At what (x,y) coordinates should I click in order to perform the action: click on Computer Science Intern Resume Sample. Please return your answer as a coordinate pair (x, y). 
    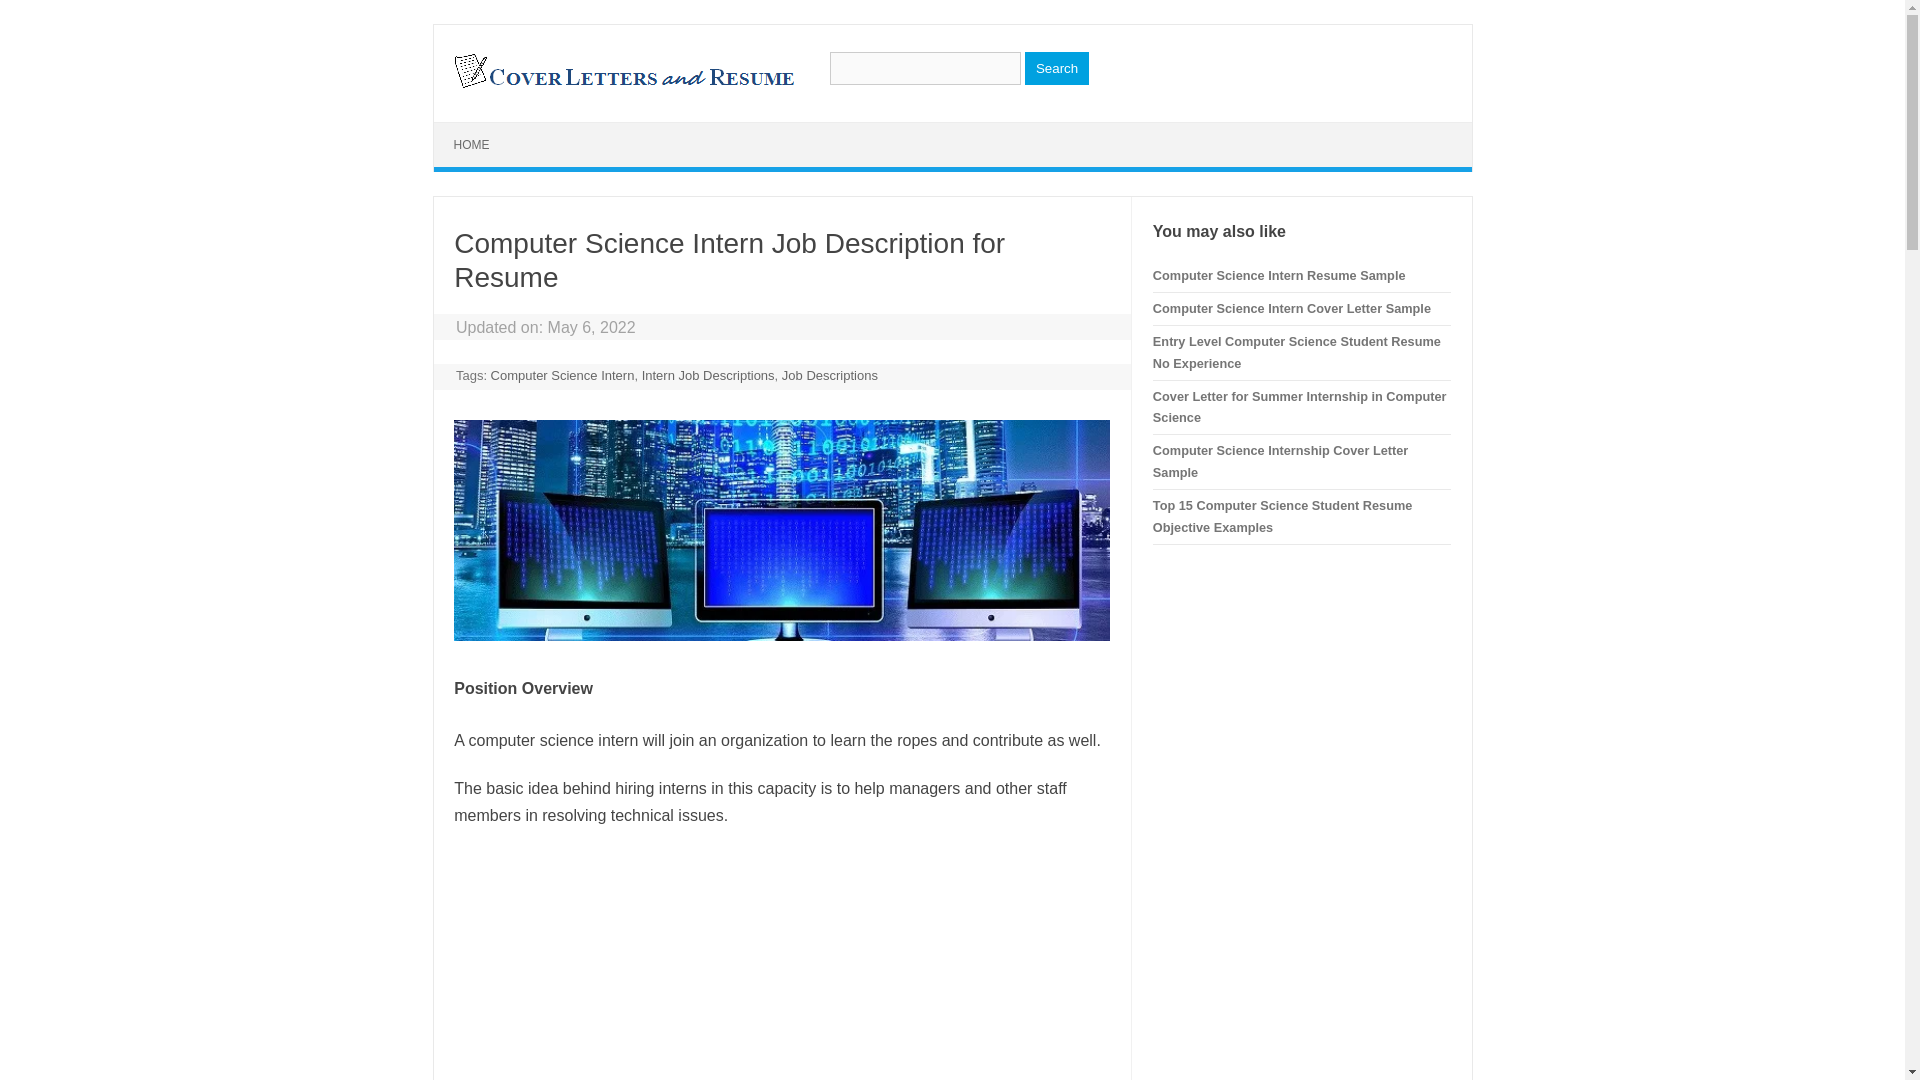
    Looking at the image, I should click on (1279, 274).